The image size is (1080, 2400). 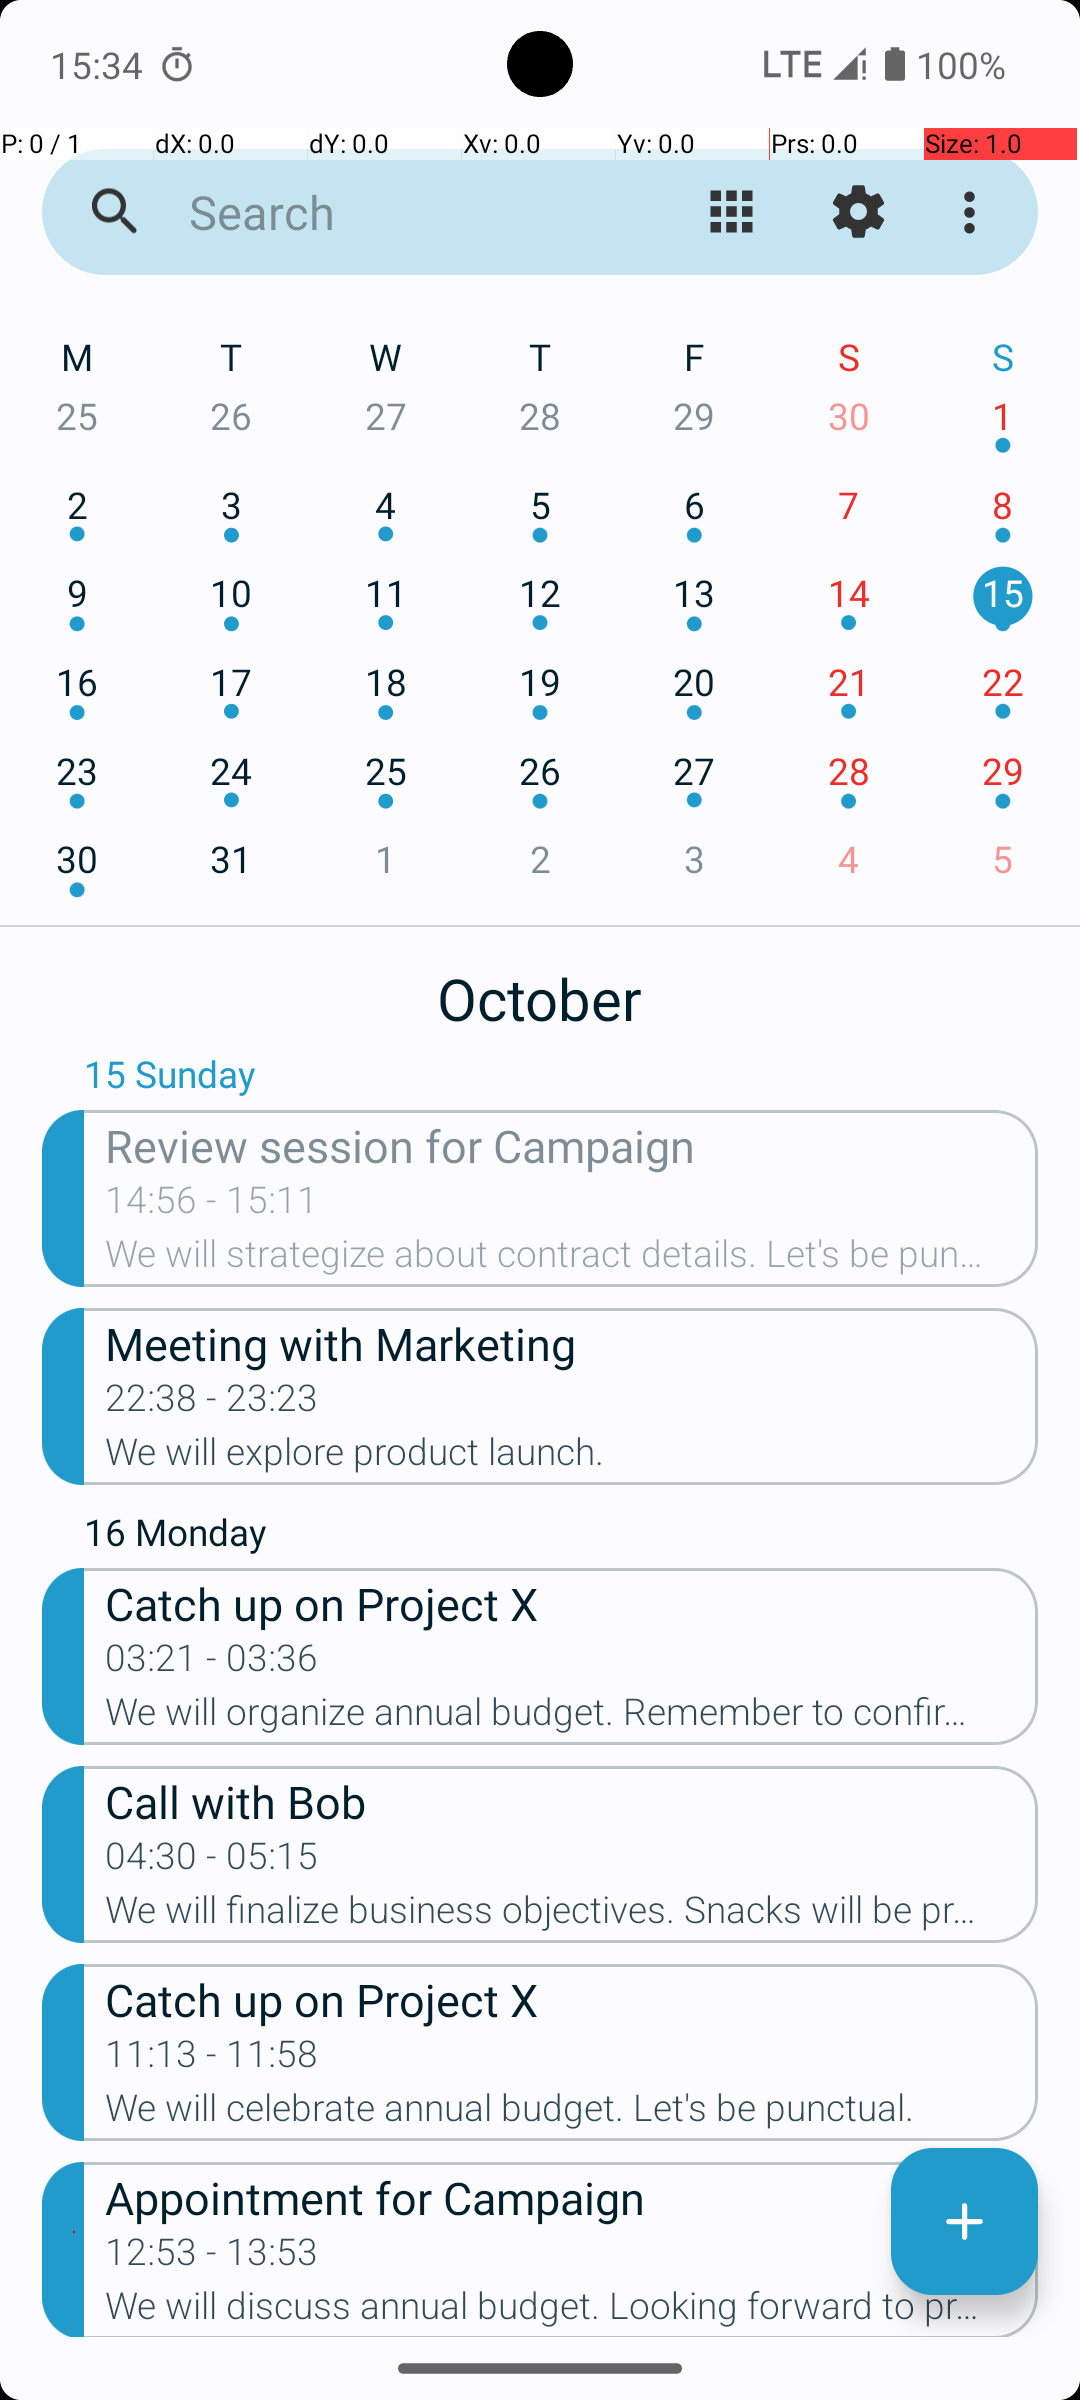 I want to click on We will strategize about contract details. Let's be punctual., so click(x=572, y=1260).